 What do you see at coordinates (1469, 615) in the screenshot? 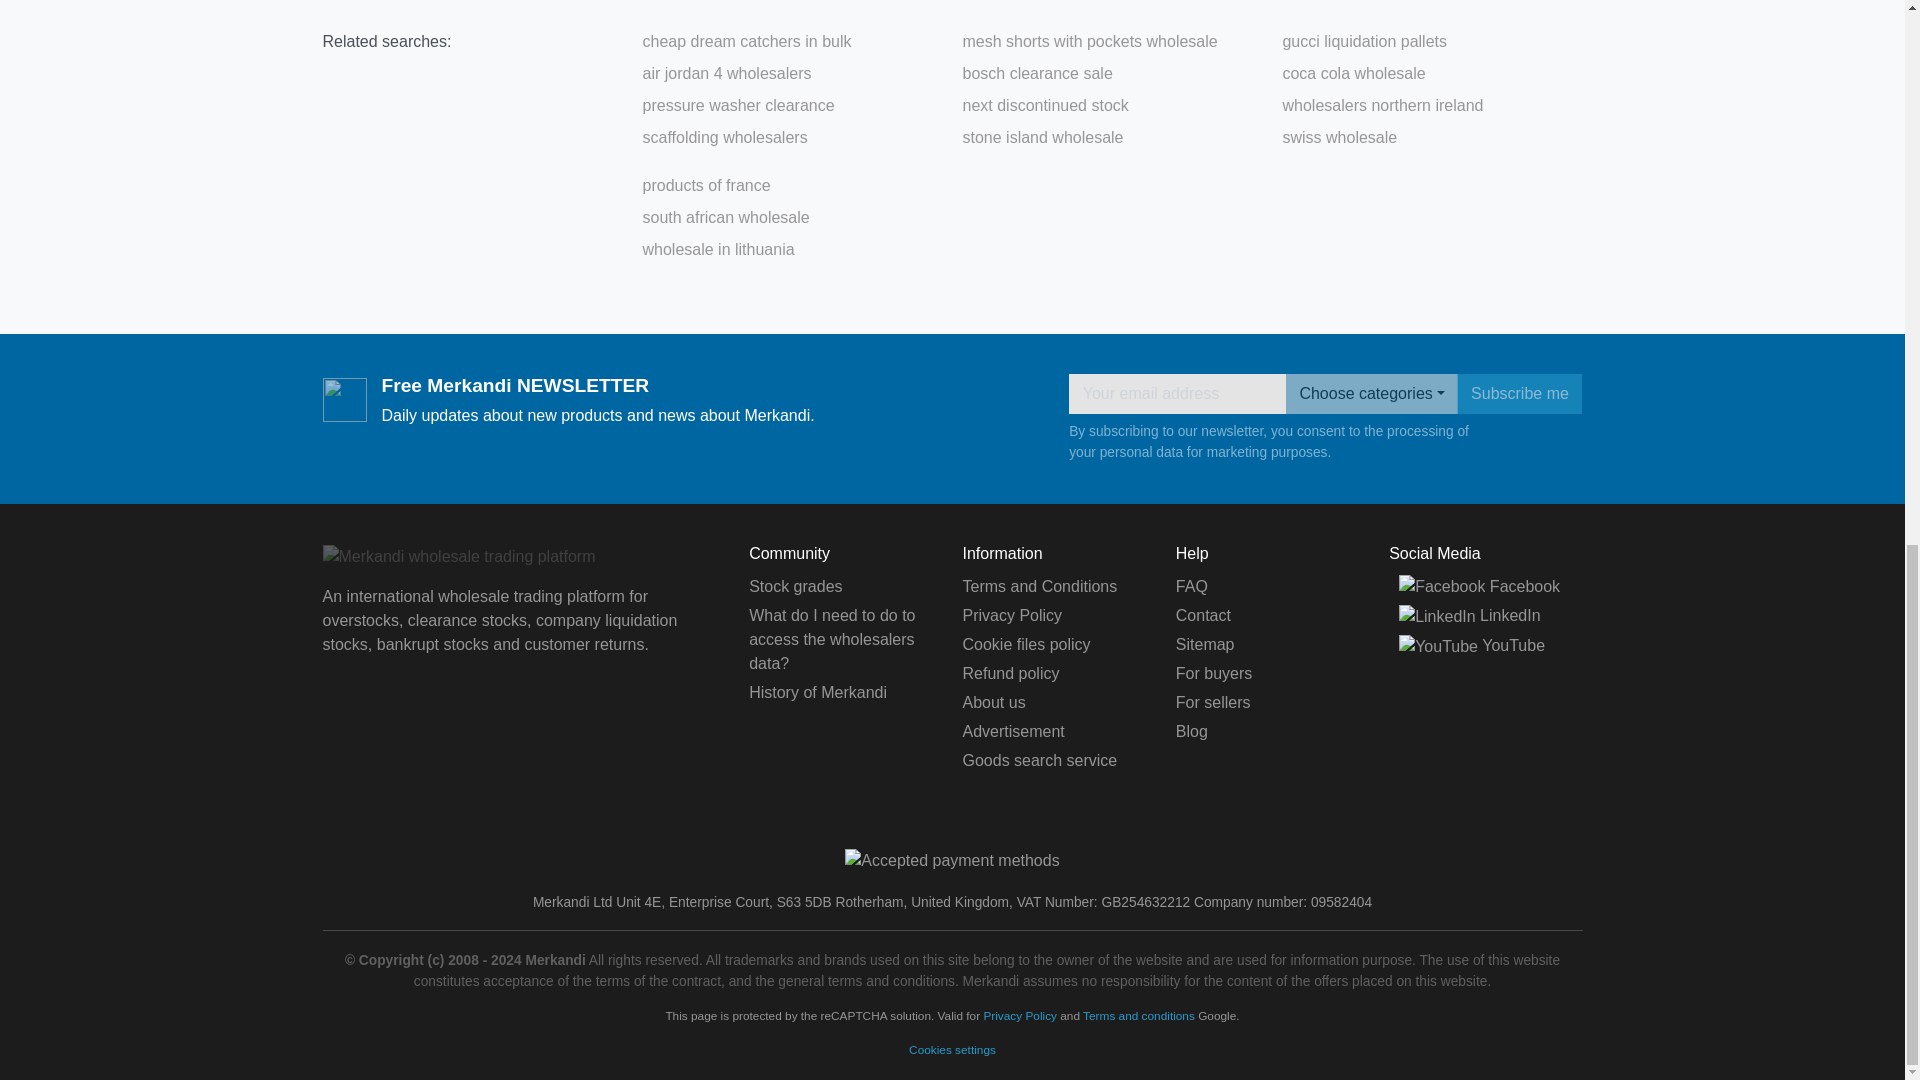
I see `LinkedIn` at bounding box center [1469, 615].